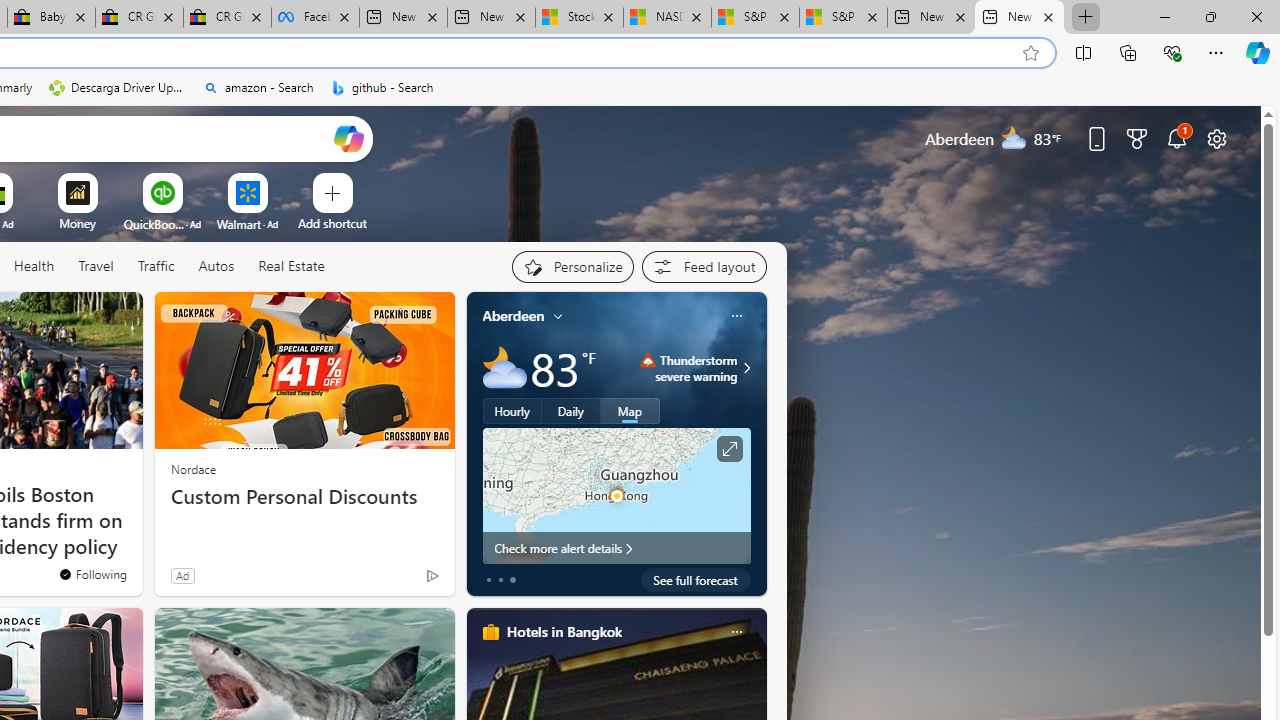 This screenshot has width=1280, height=720. Describe the element at coordinates (258, 88) in the screenshot. I see `amazon - Search` at that location.